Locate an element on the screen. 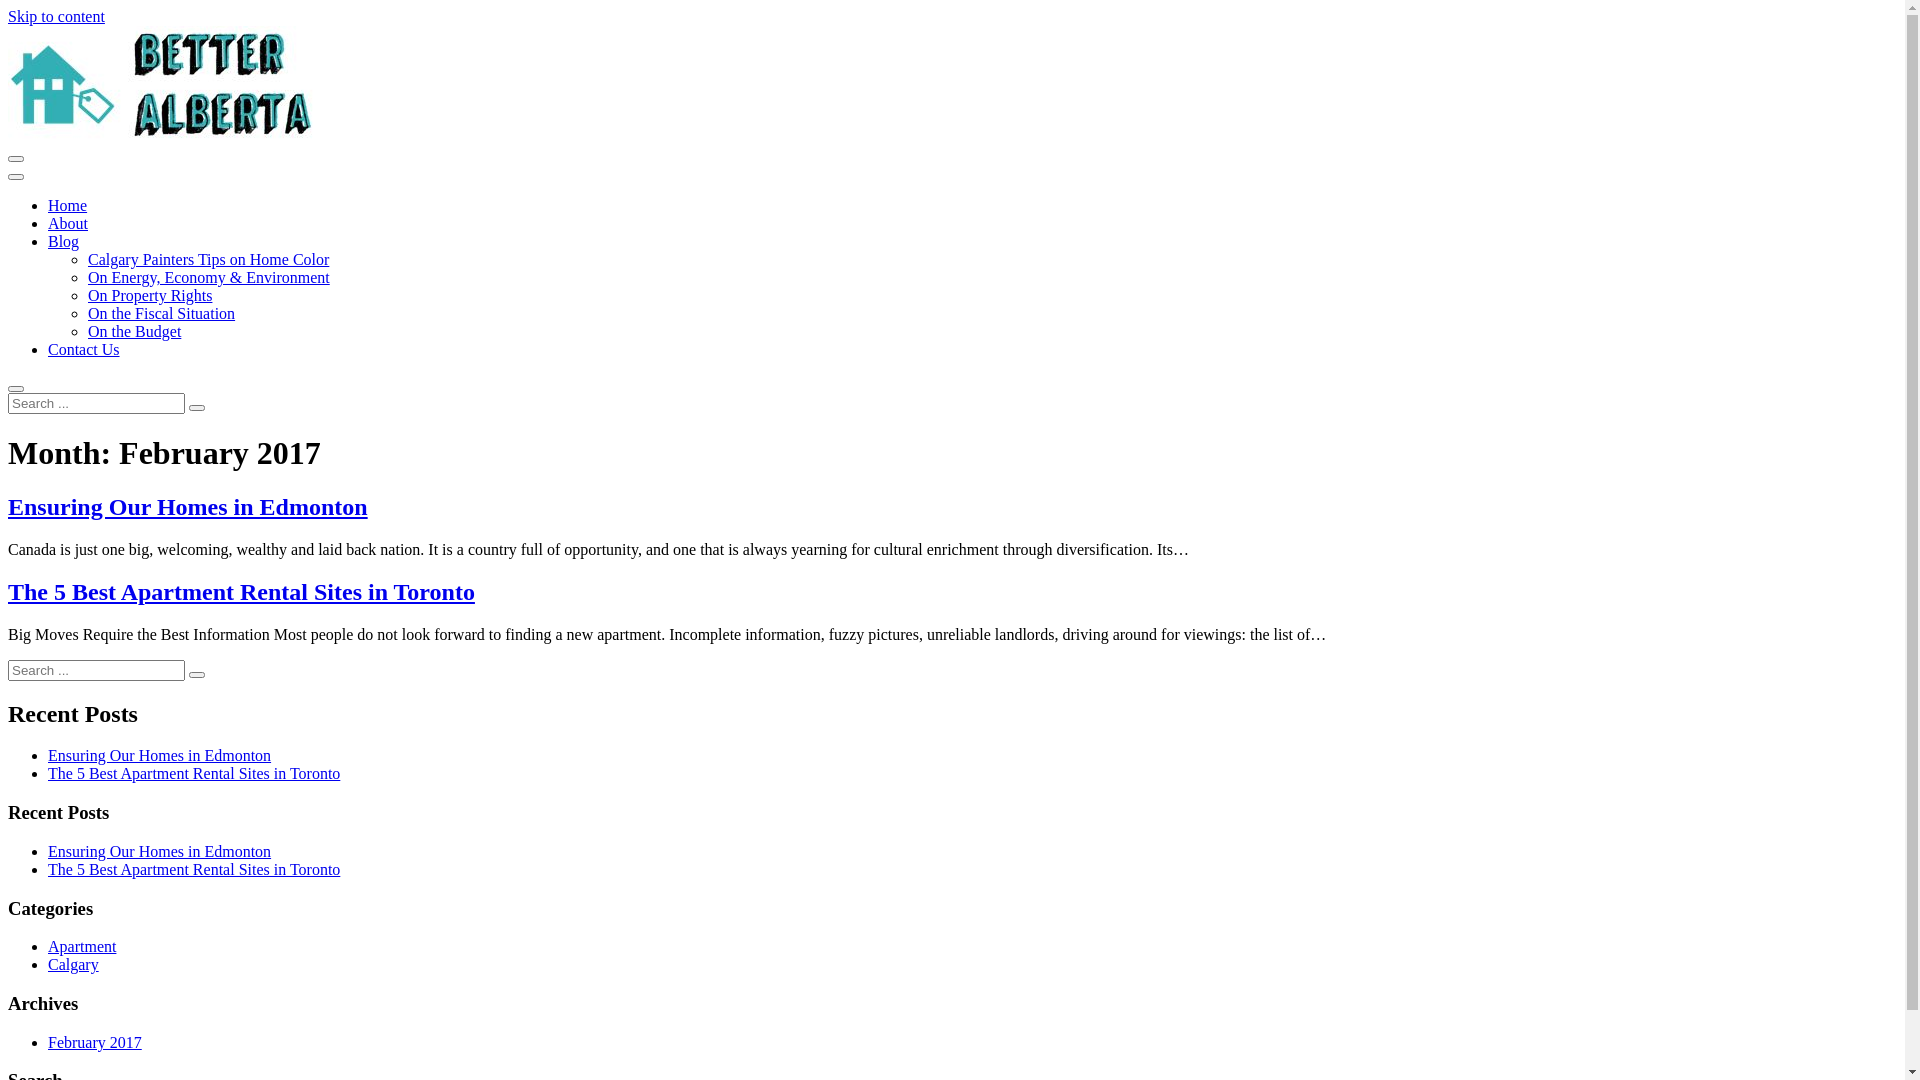 The image size is (1920, 1080). Ensuring Our Homes in Edmonton is located at coordinates (160, 852).